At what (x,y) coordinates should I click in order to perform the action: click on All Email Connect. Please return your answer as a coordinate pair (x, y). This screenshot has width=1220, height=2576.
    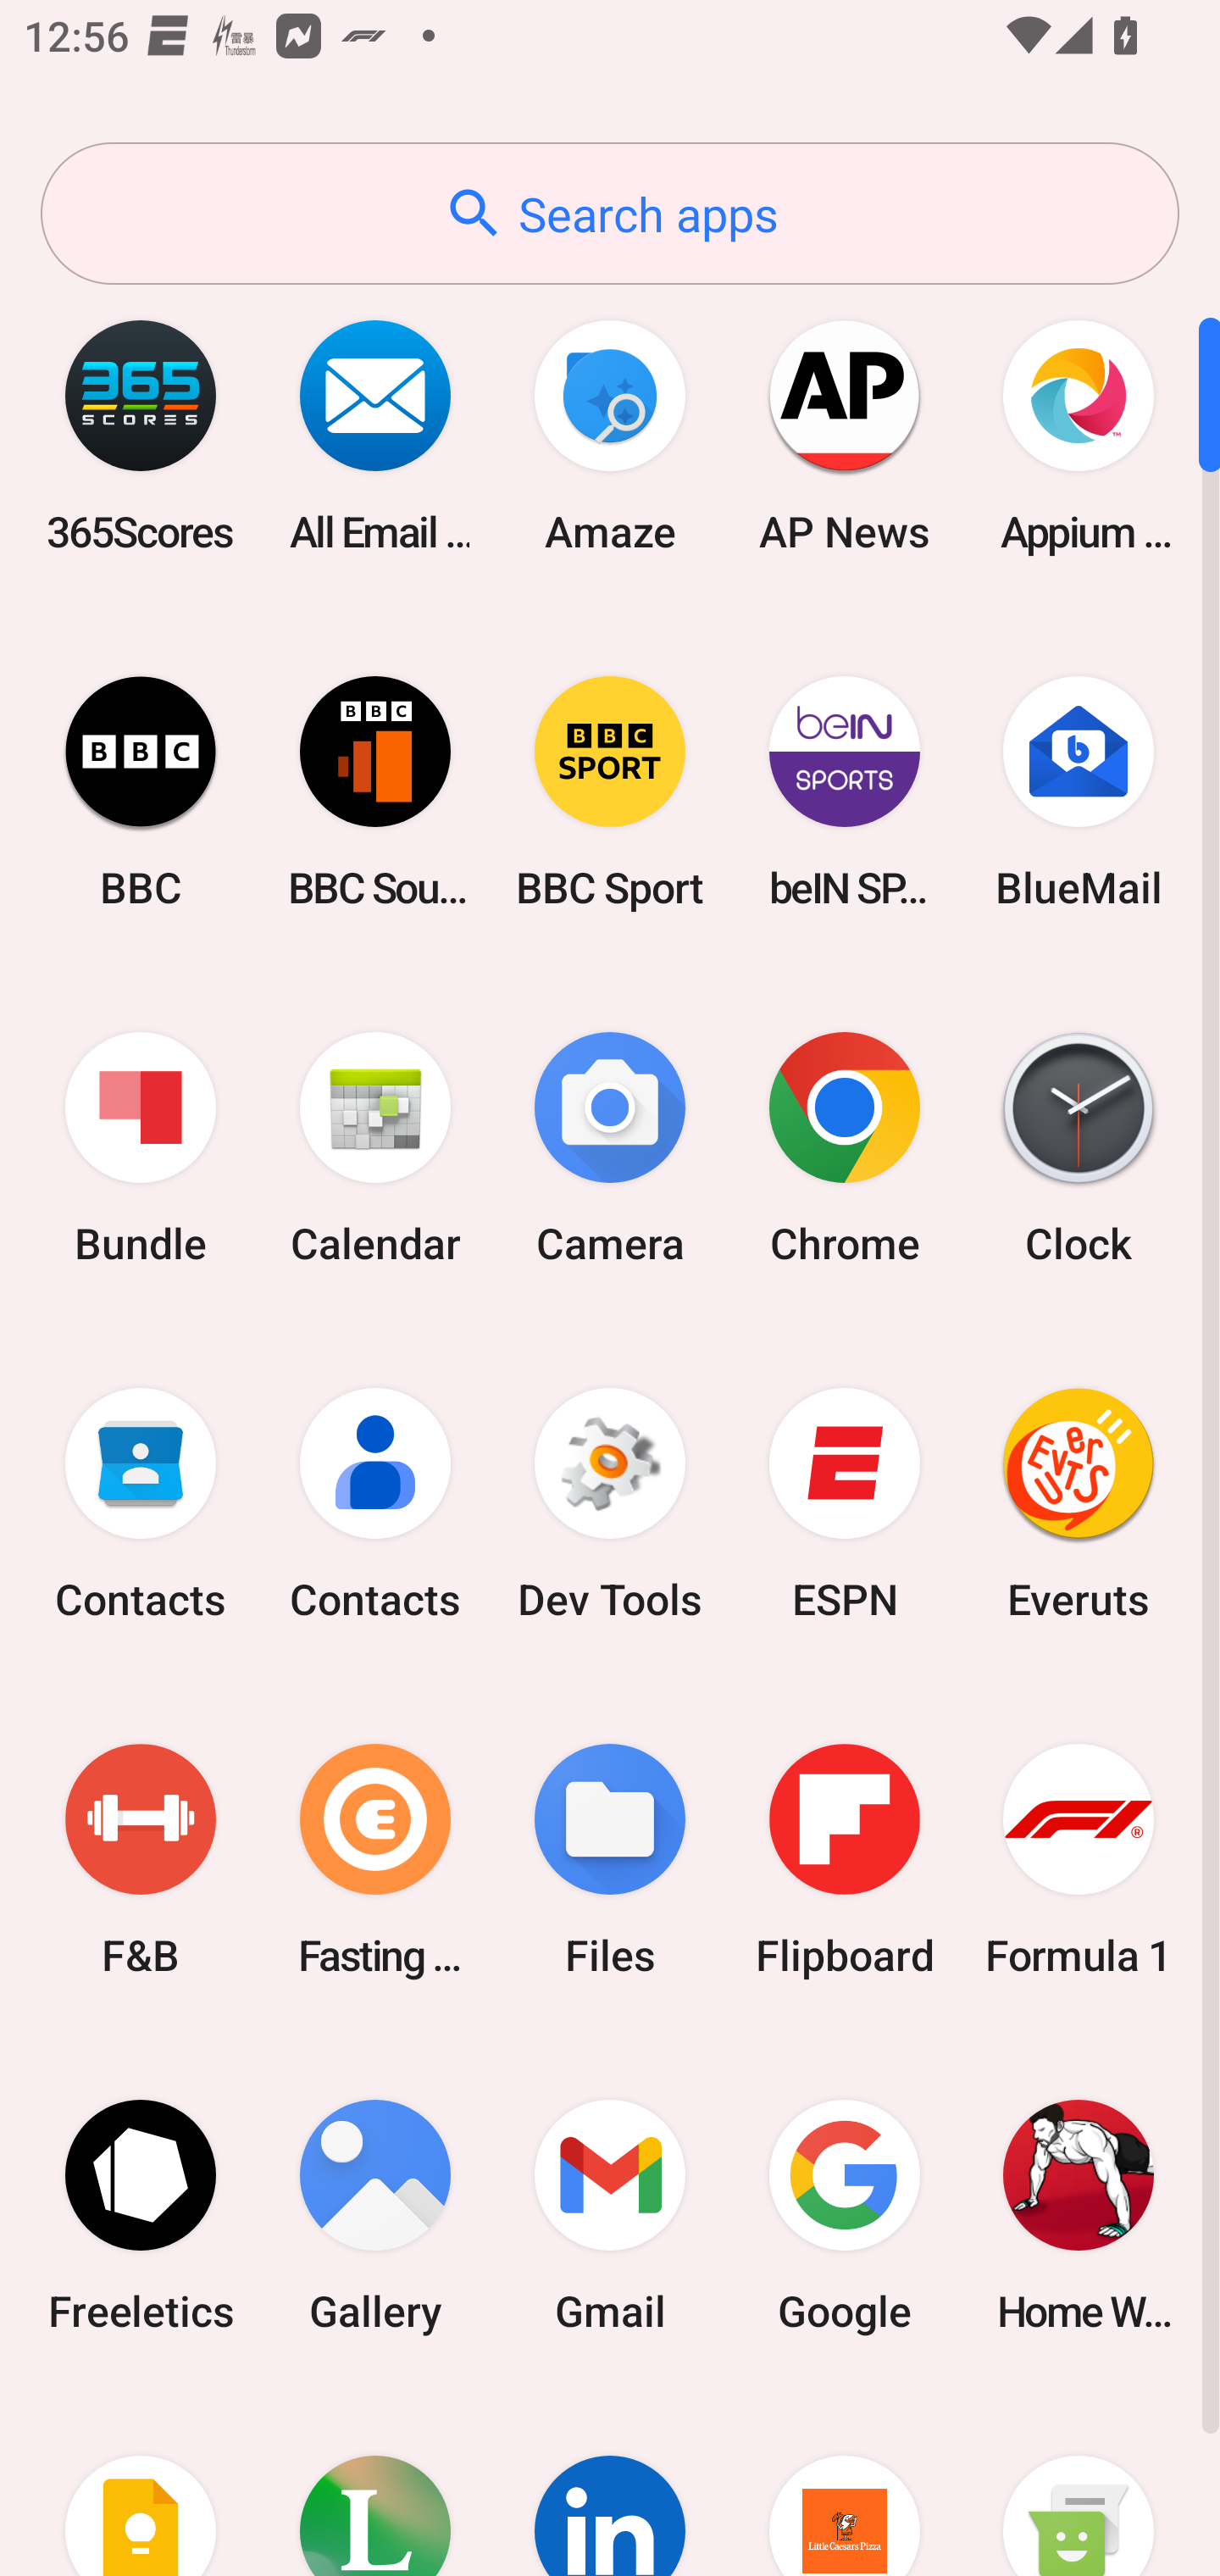
    Looking at the image, I should click on (375, 436).